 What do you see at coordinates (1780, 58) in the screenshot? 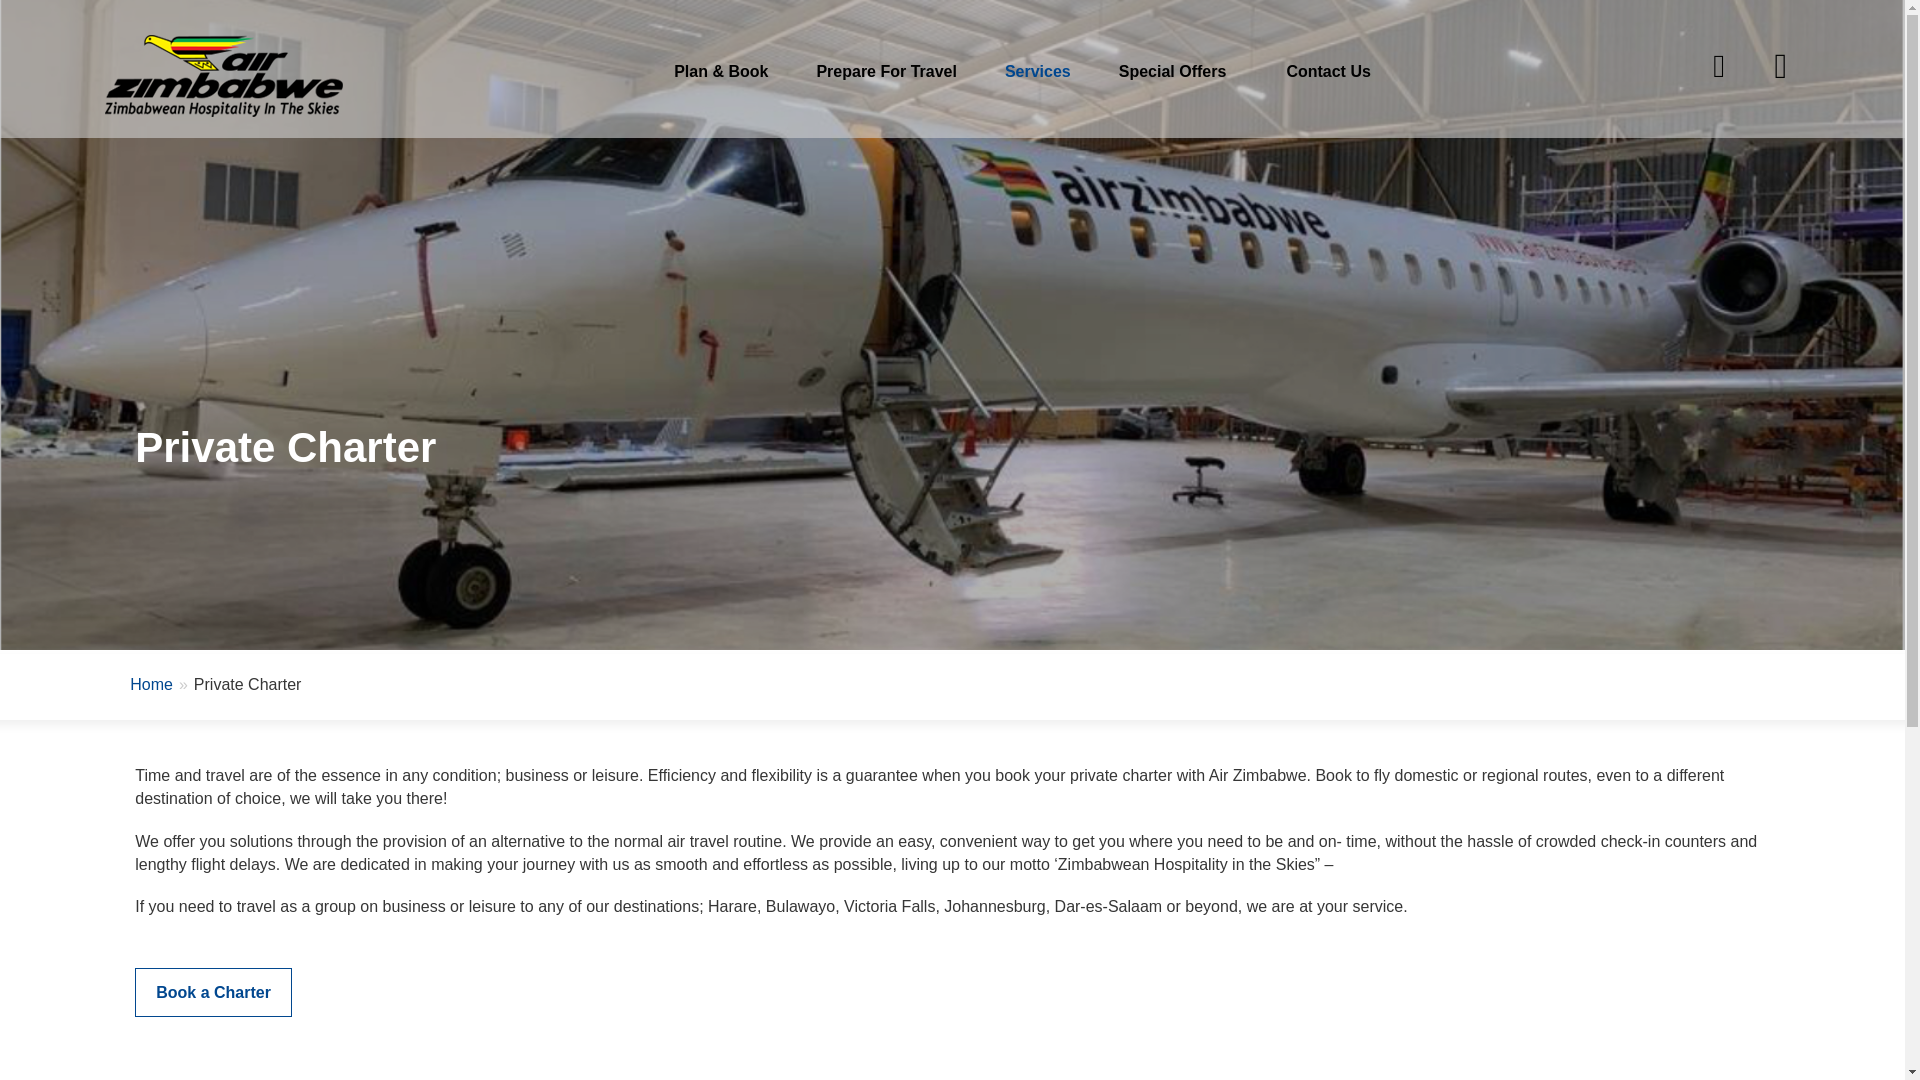
I see `Toggle submenu` at bounding box center [1780, 58].